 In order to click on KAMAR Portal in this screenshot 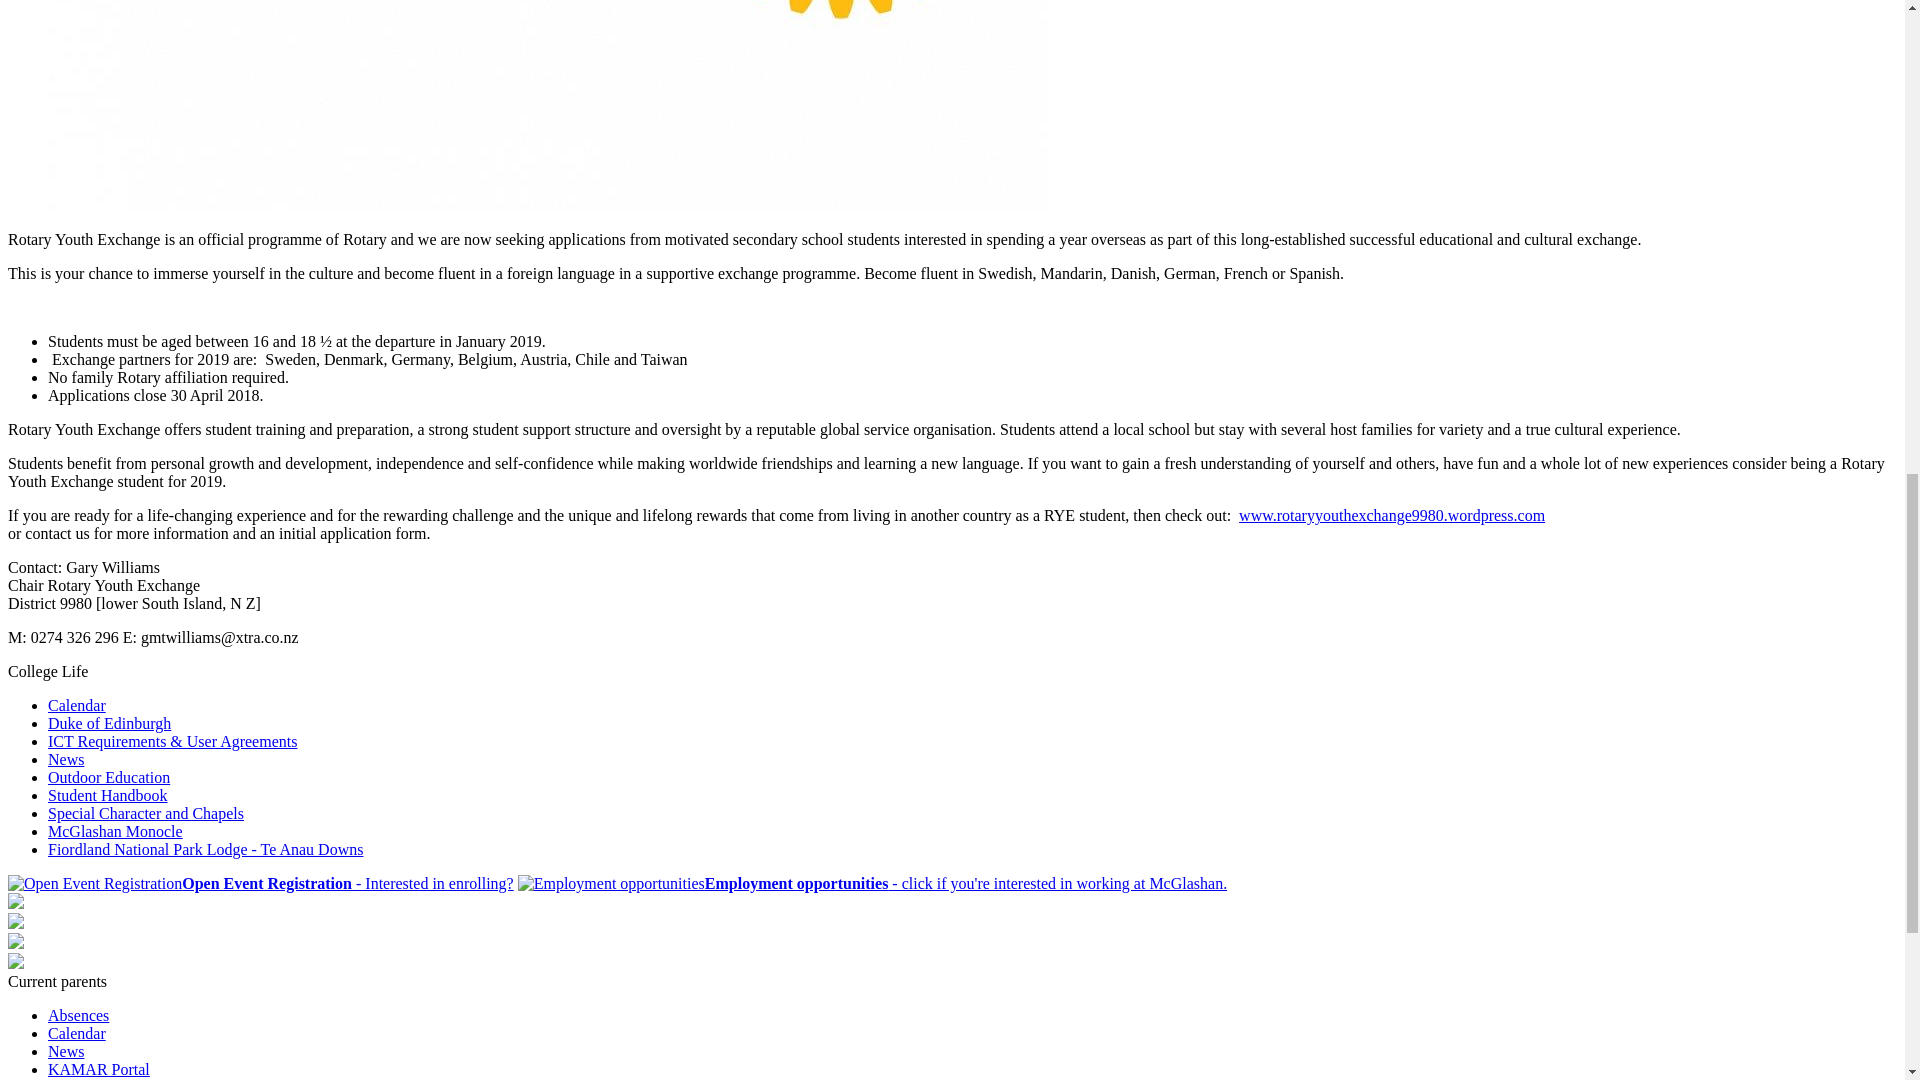, I will do `click(98, 1068)`.